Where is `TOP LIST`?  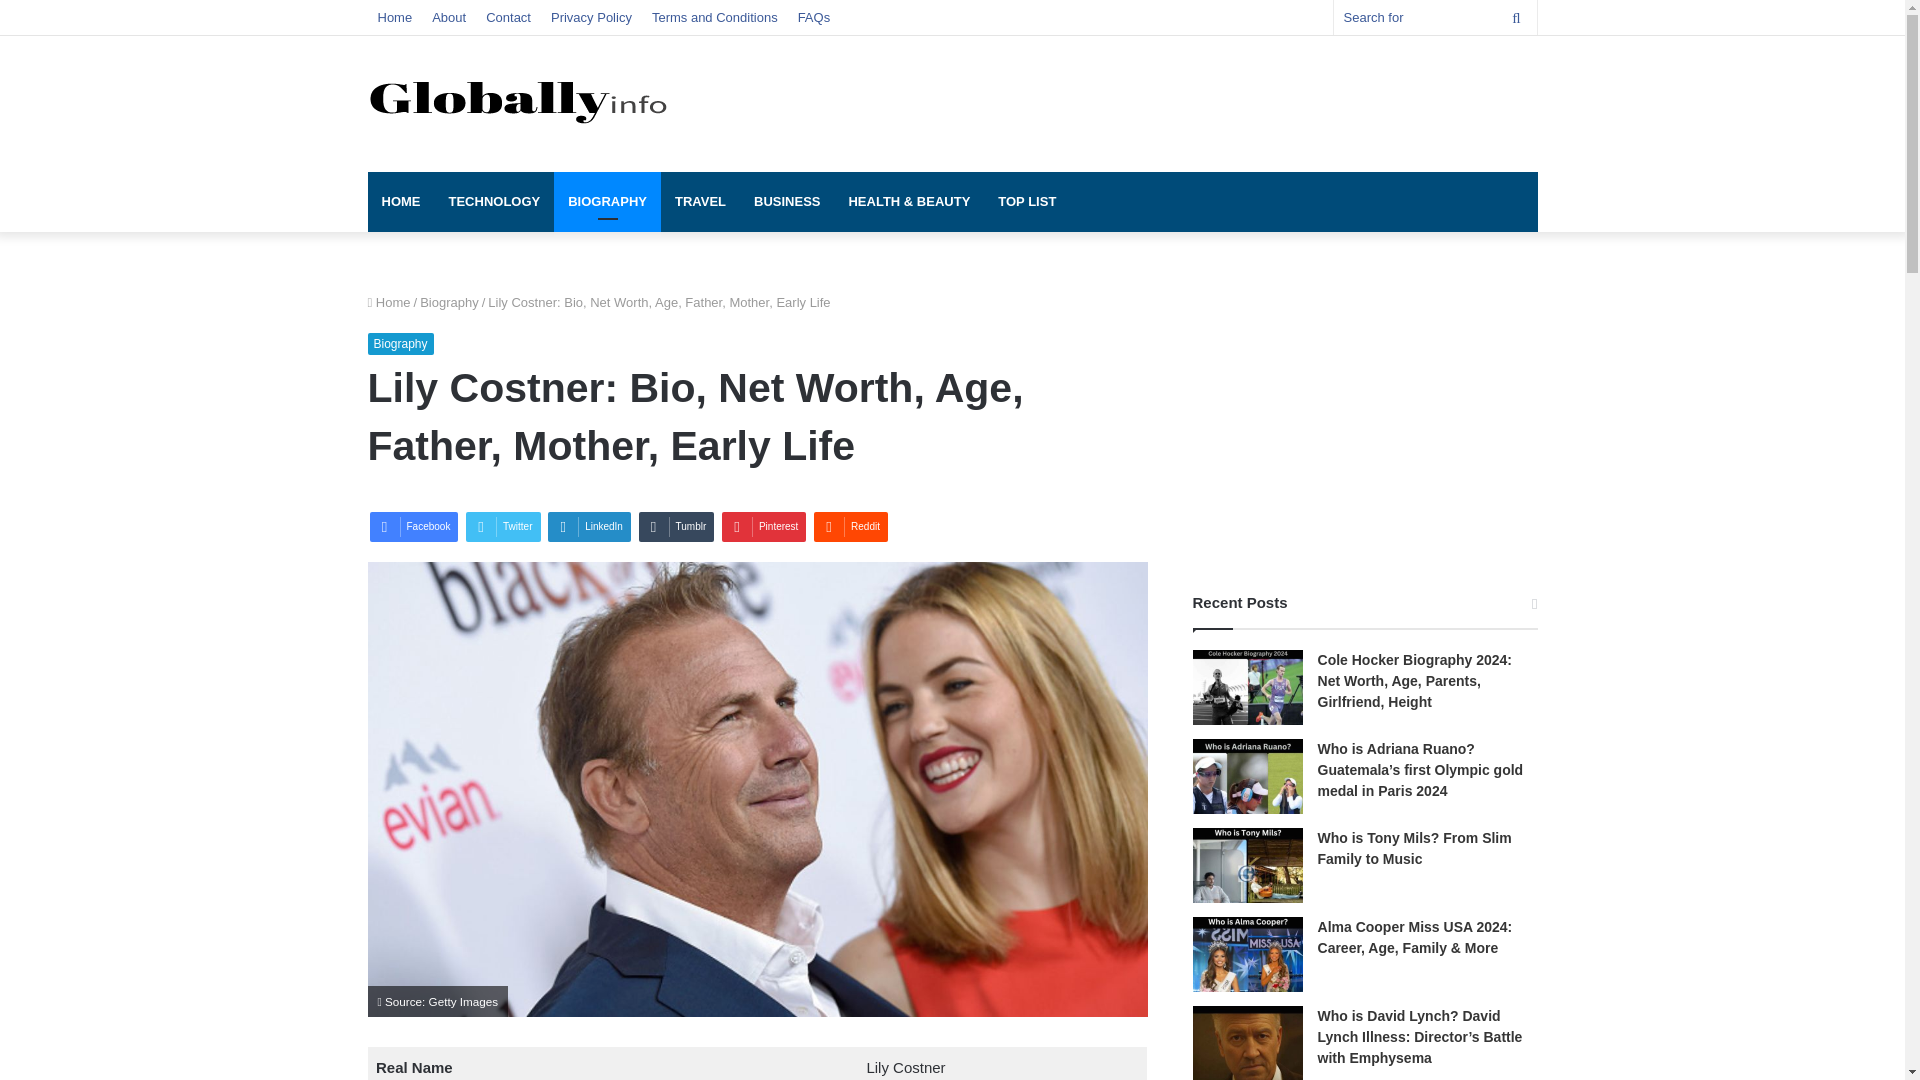 TOP LIST is located at coordinates (1026, 202).